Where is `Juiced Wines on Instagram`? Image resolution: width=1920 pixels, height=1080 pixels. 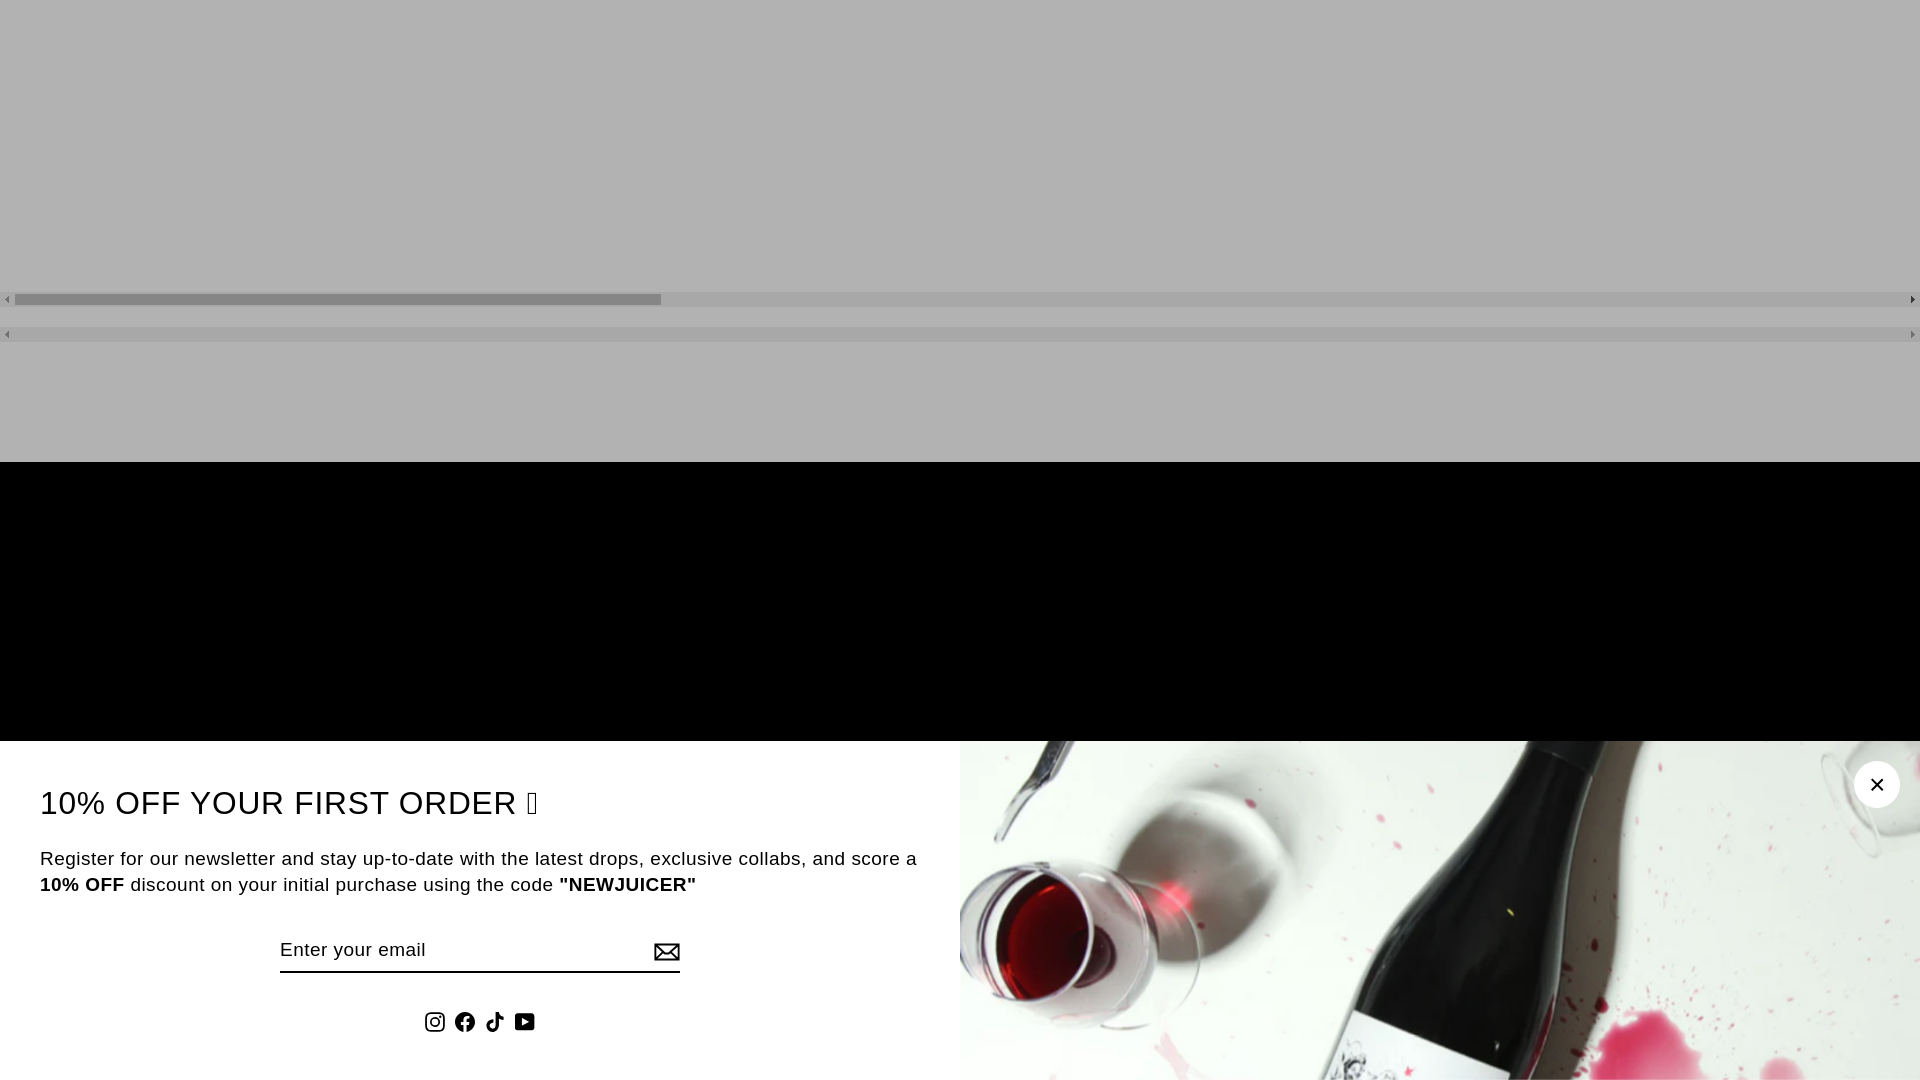 Juiced Wines on Instagram is located at coordinates (860, 912).